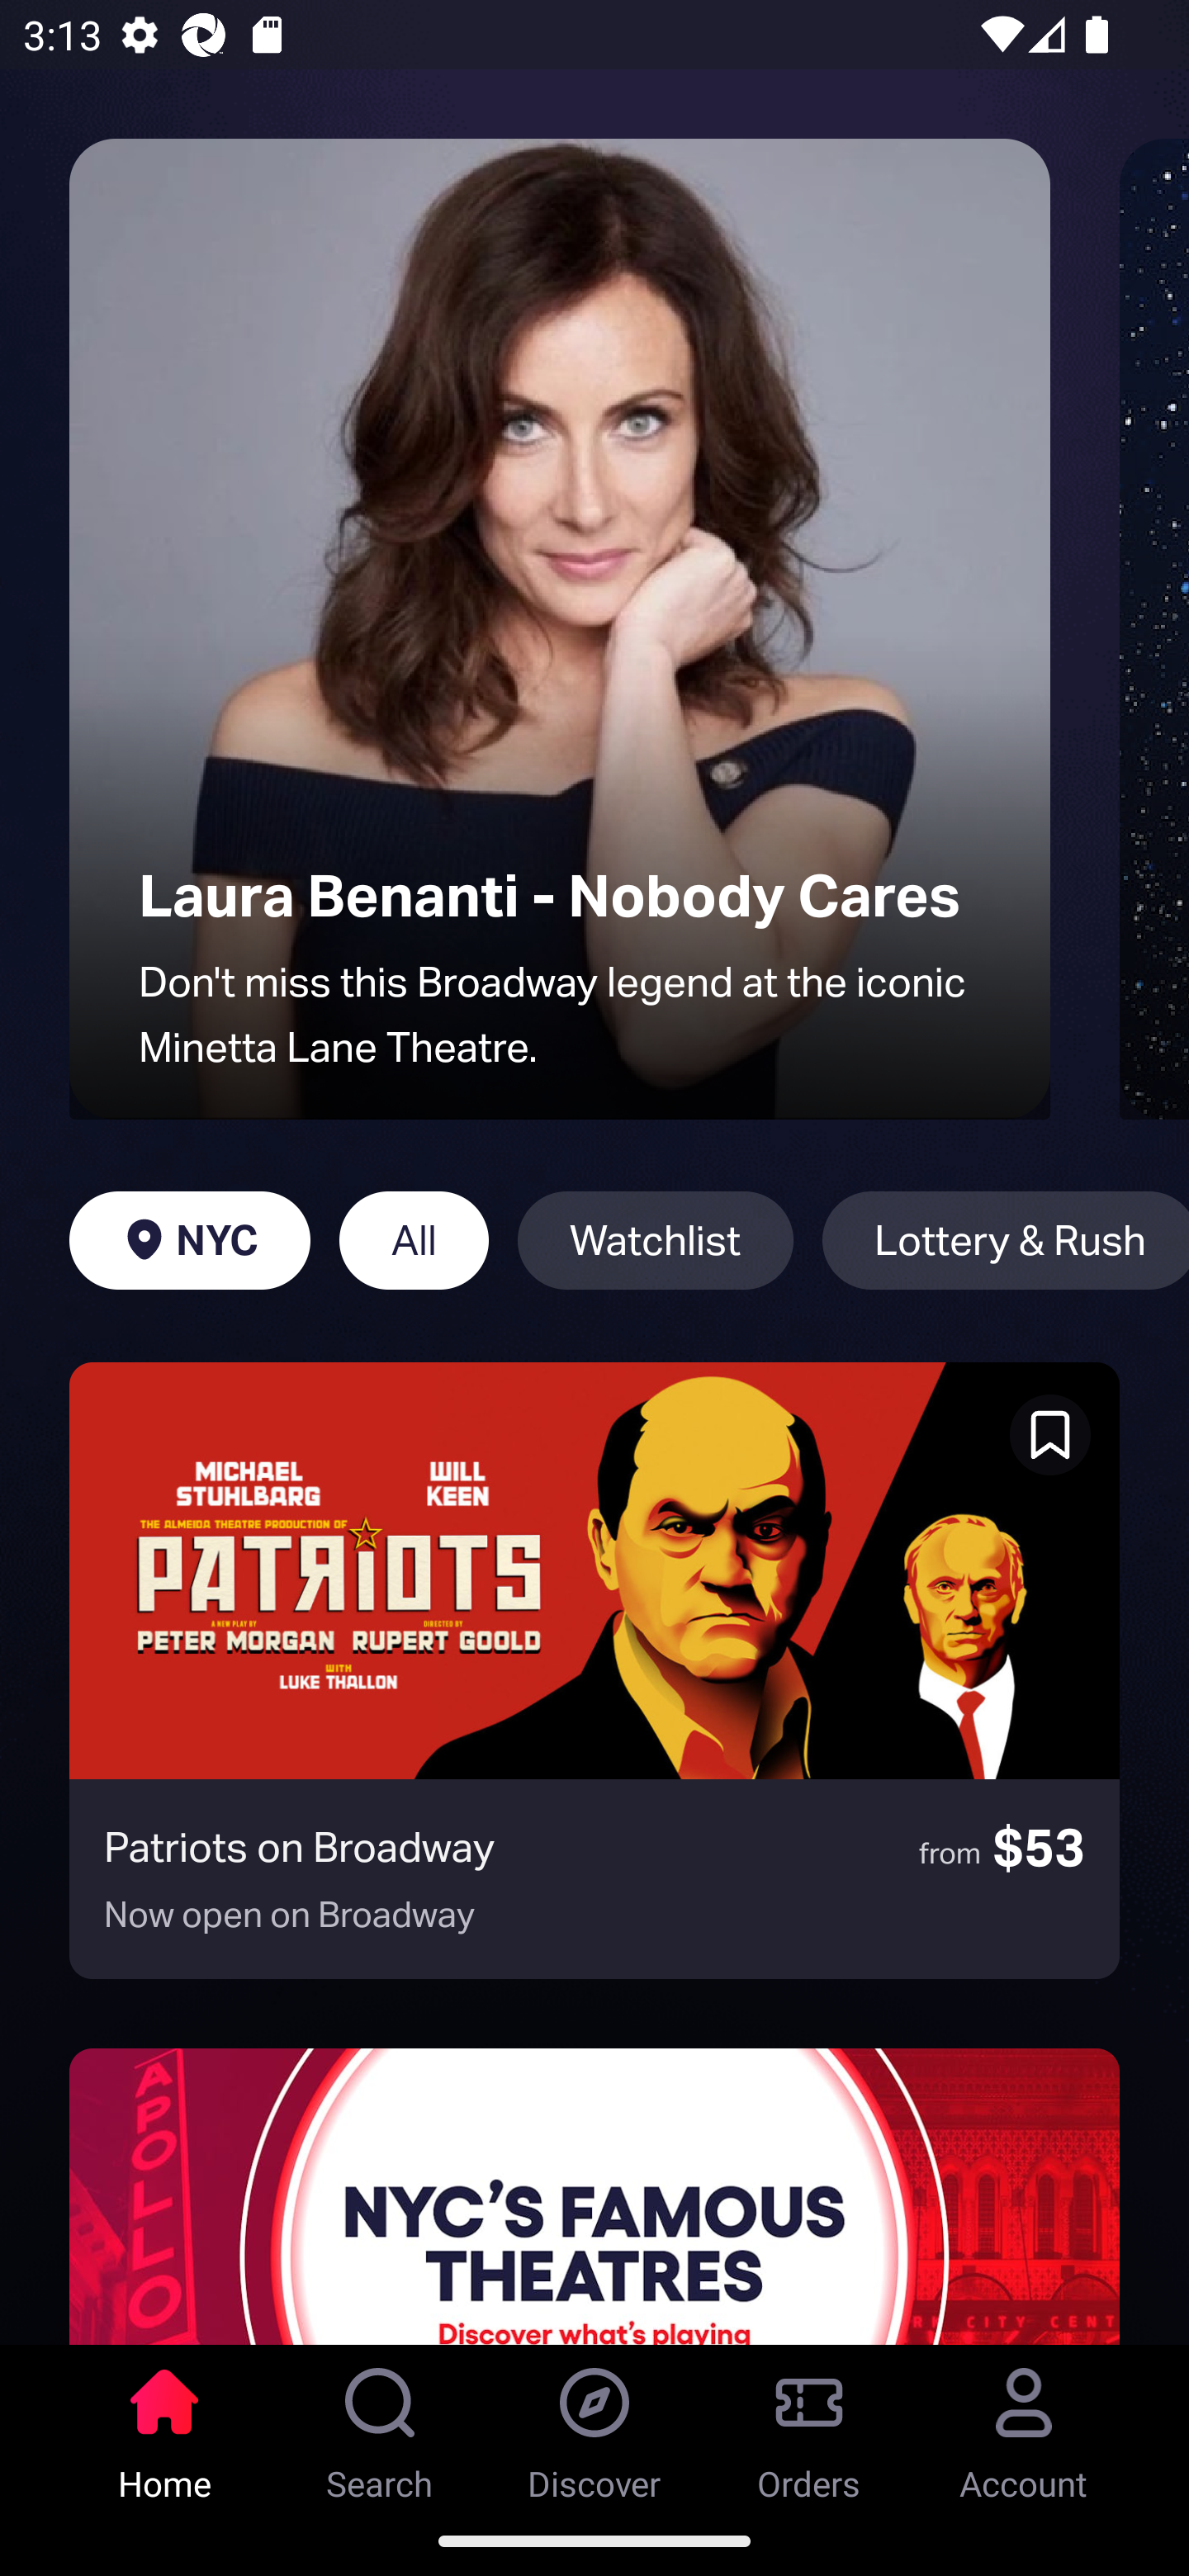  What do you see at coordinates (1024, 2425) in the screenshot?
I see `Account` at bounding box center [1024, 2425].